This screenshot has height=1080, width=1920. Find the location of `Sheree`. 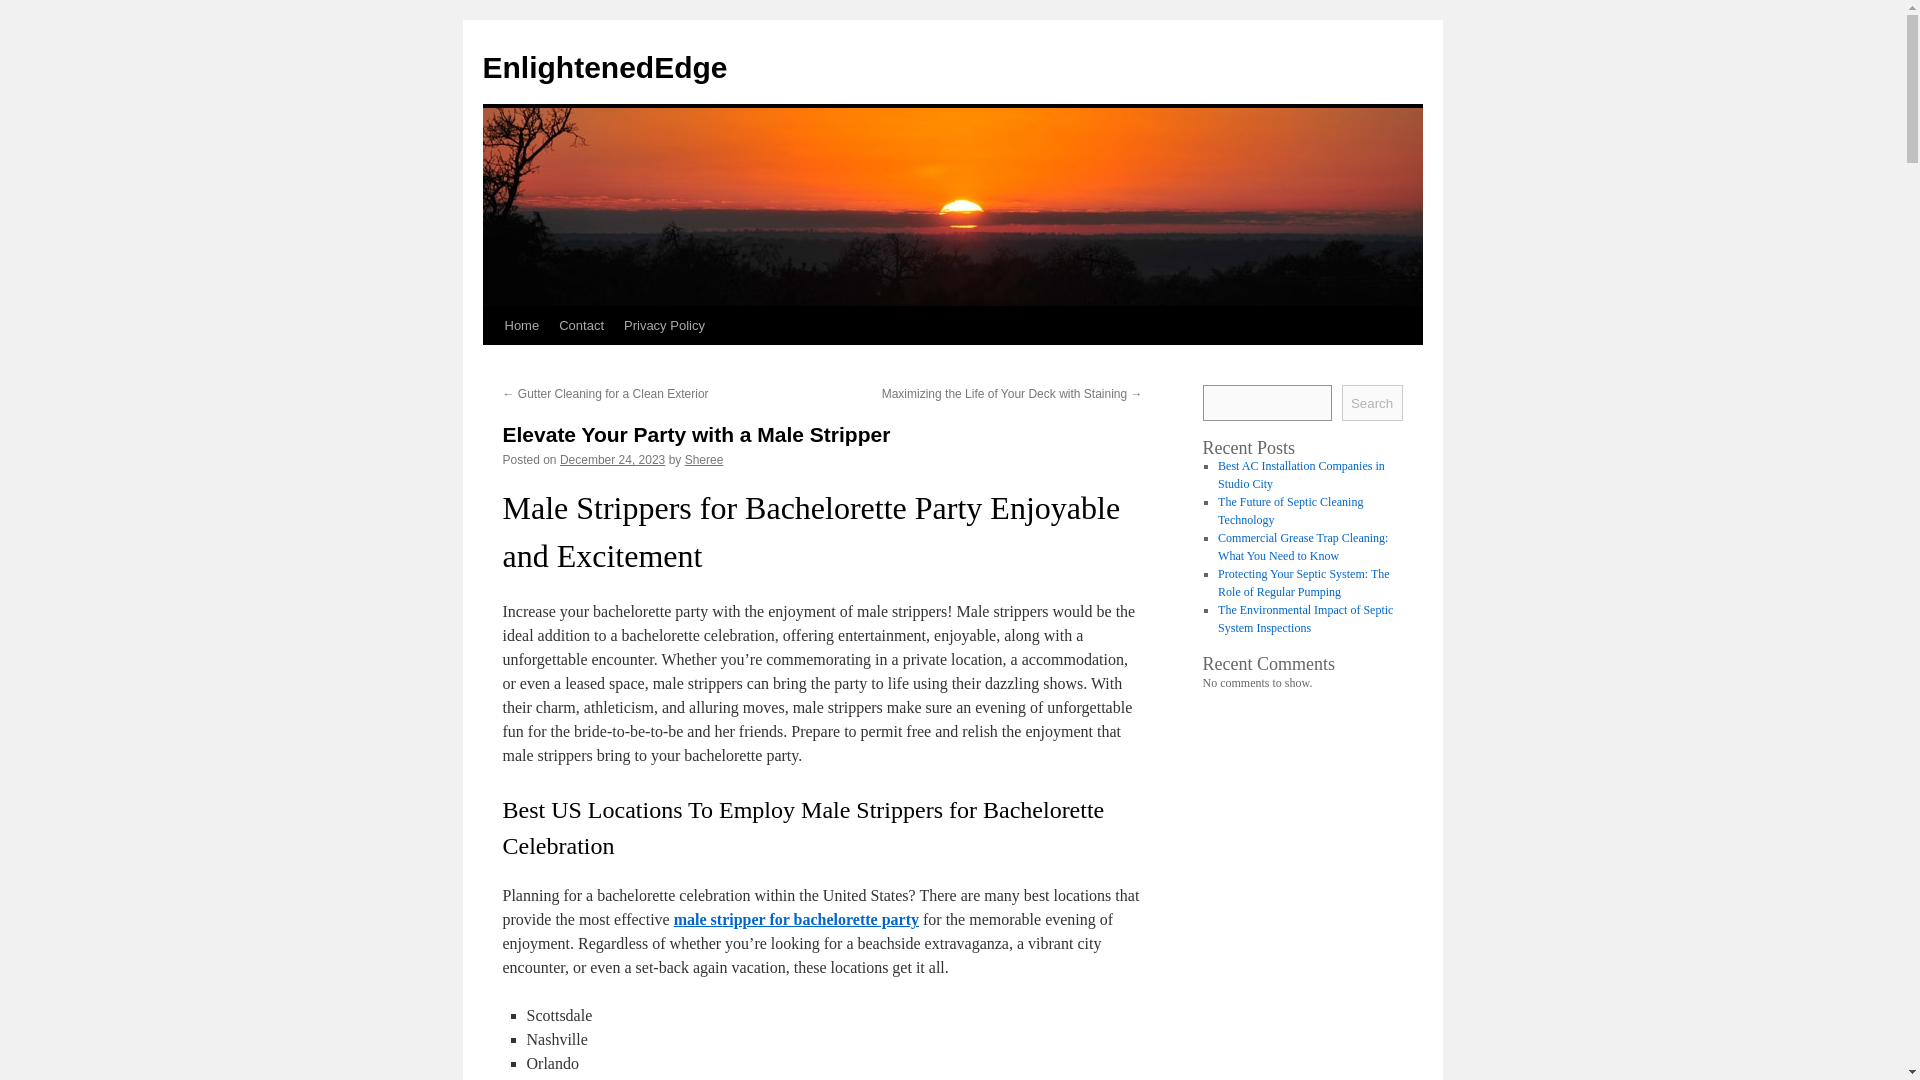

Sheree is located at coordinates (704, 459).